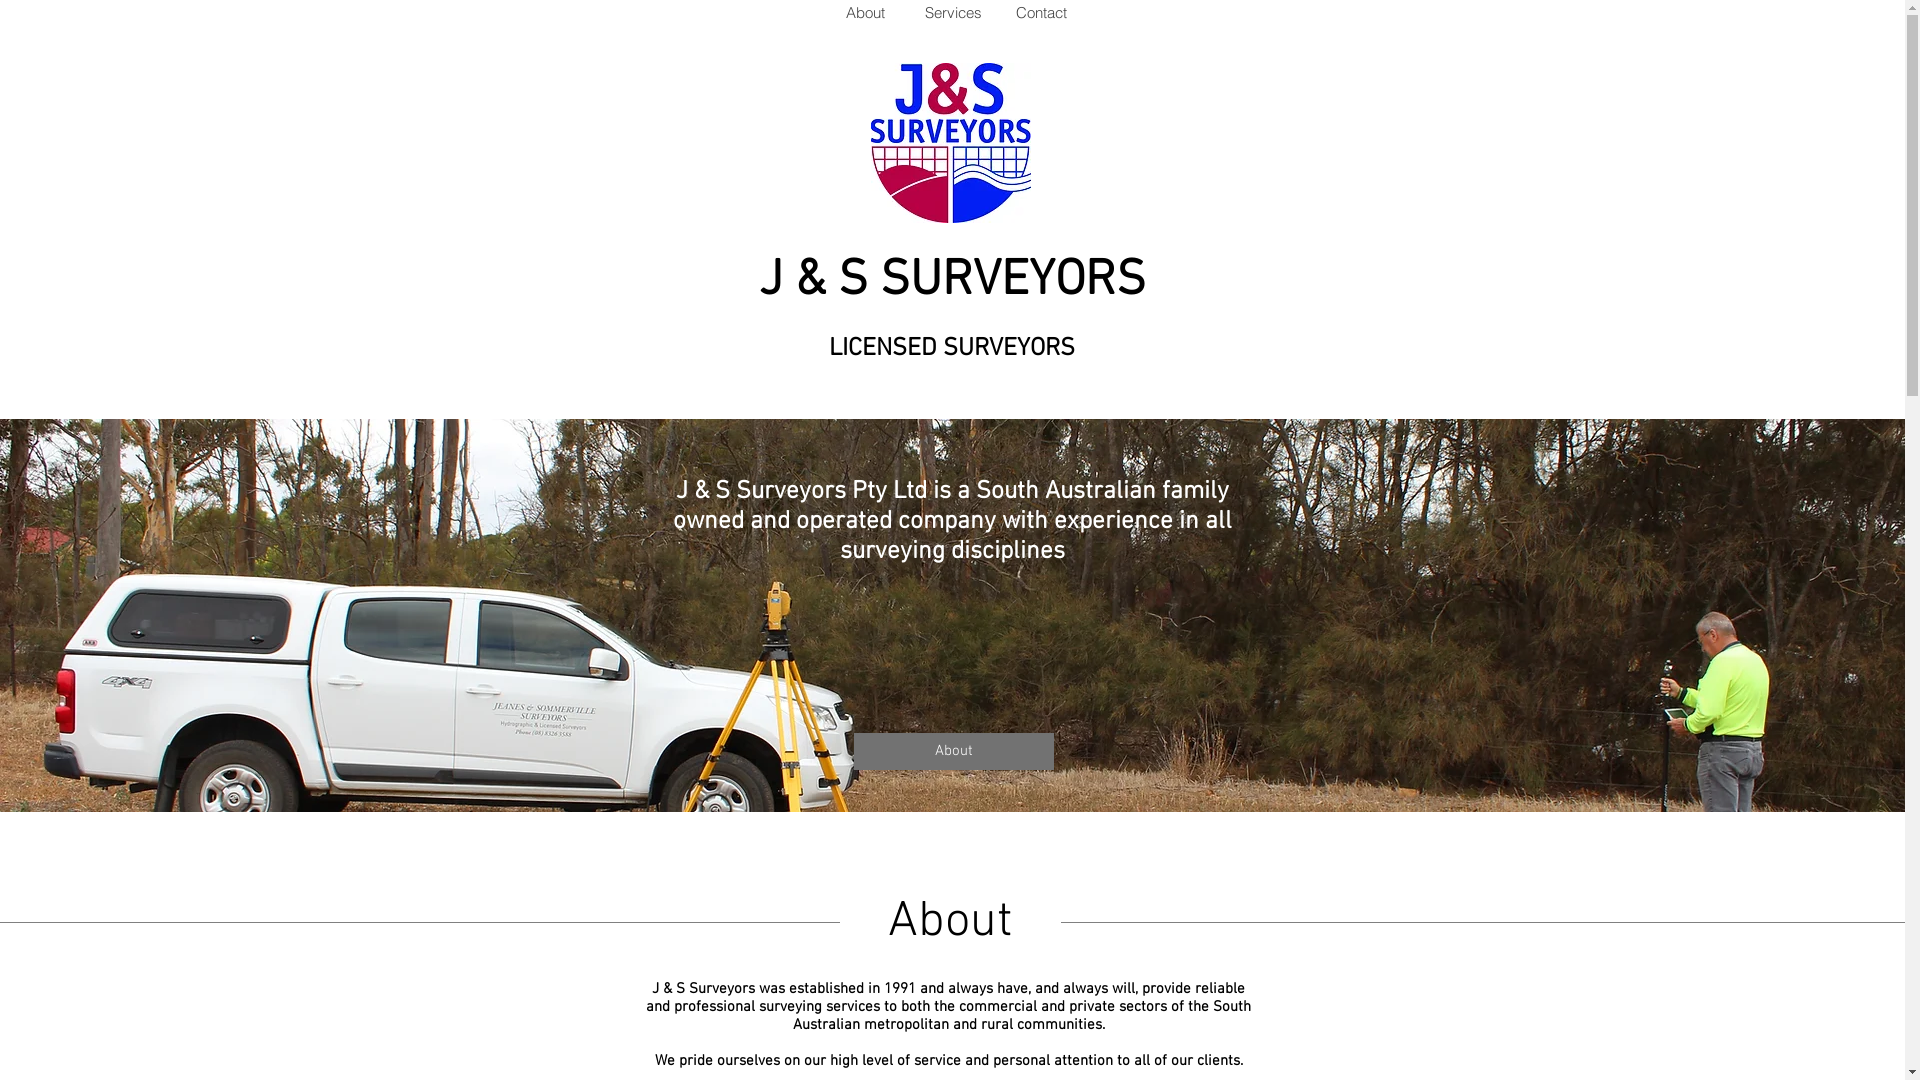 The image size is (1920, 1080). Describe the element at coordinates (1040, 12) in the screenshot. I see `Contact` at that location.